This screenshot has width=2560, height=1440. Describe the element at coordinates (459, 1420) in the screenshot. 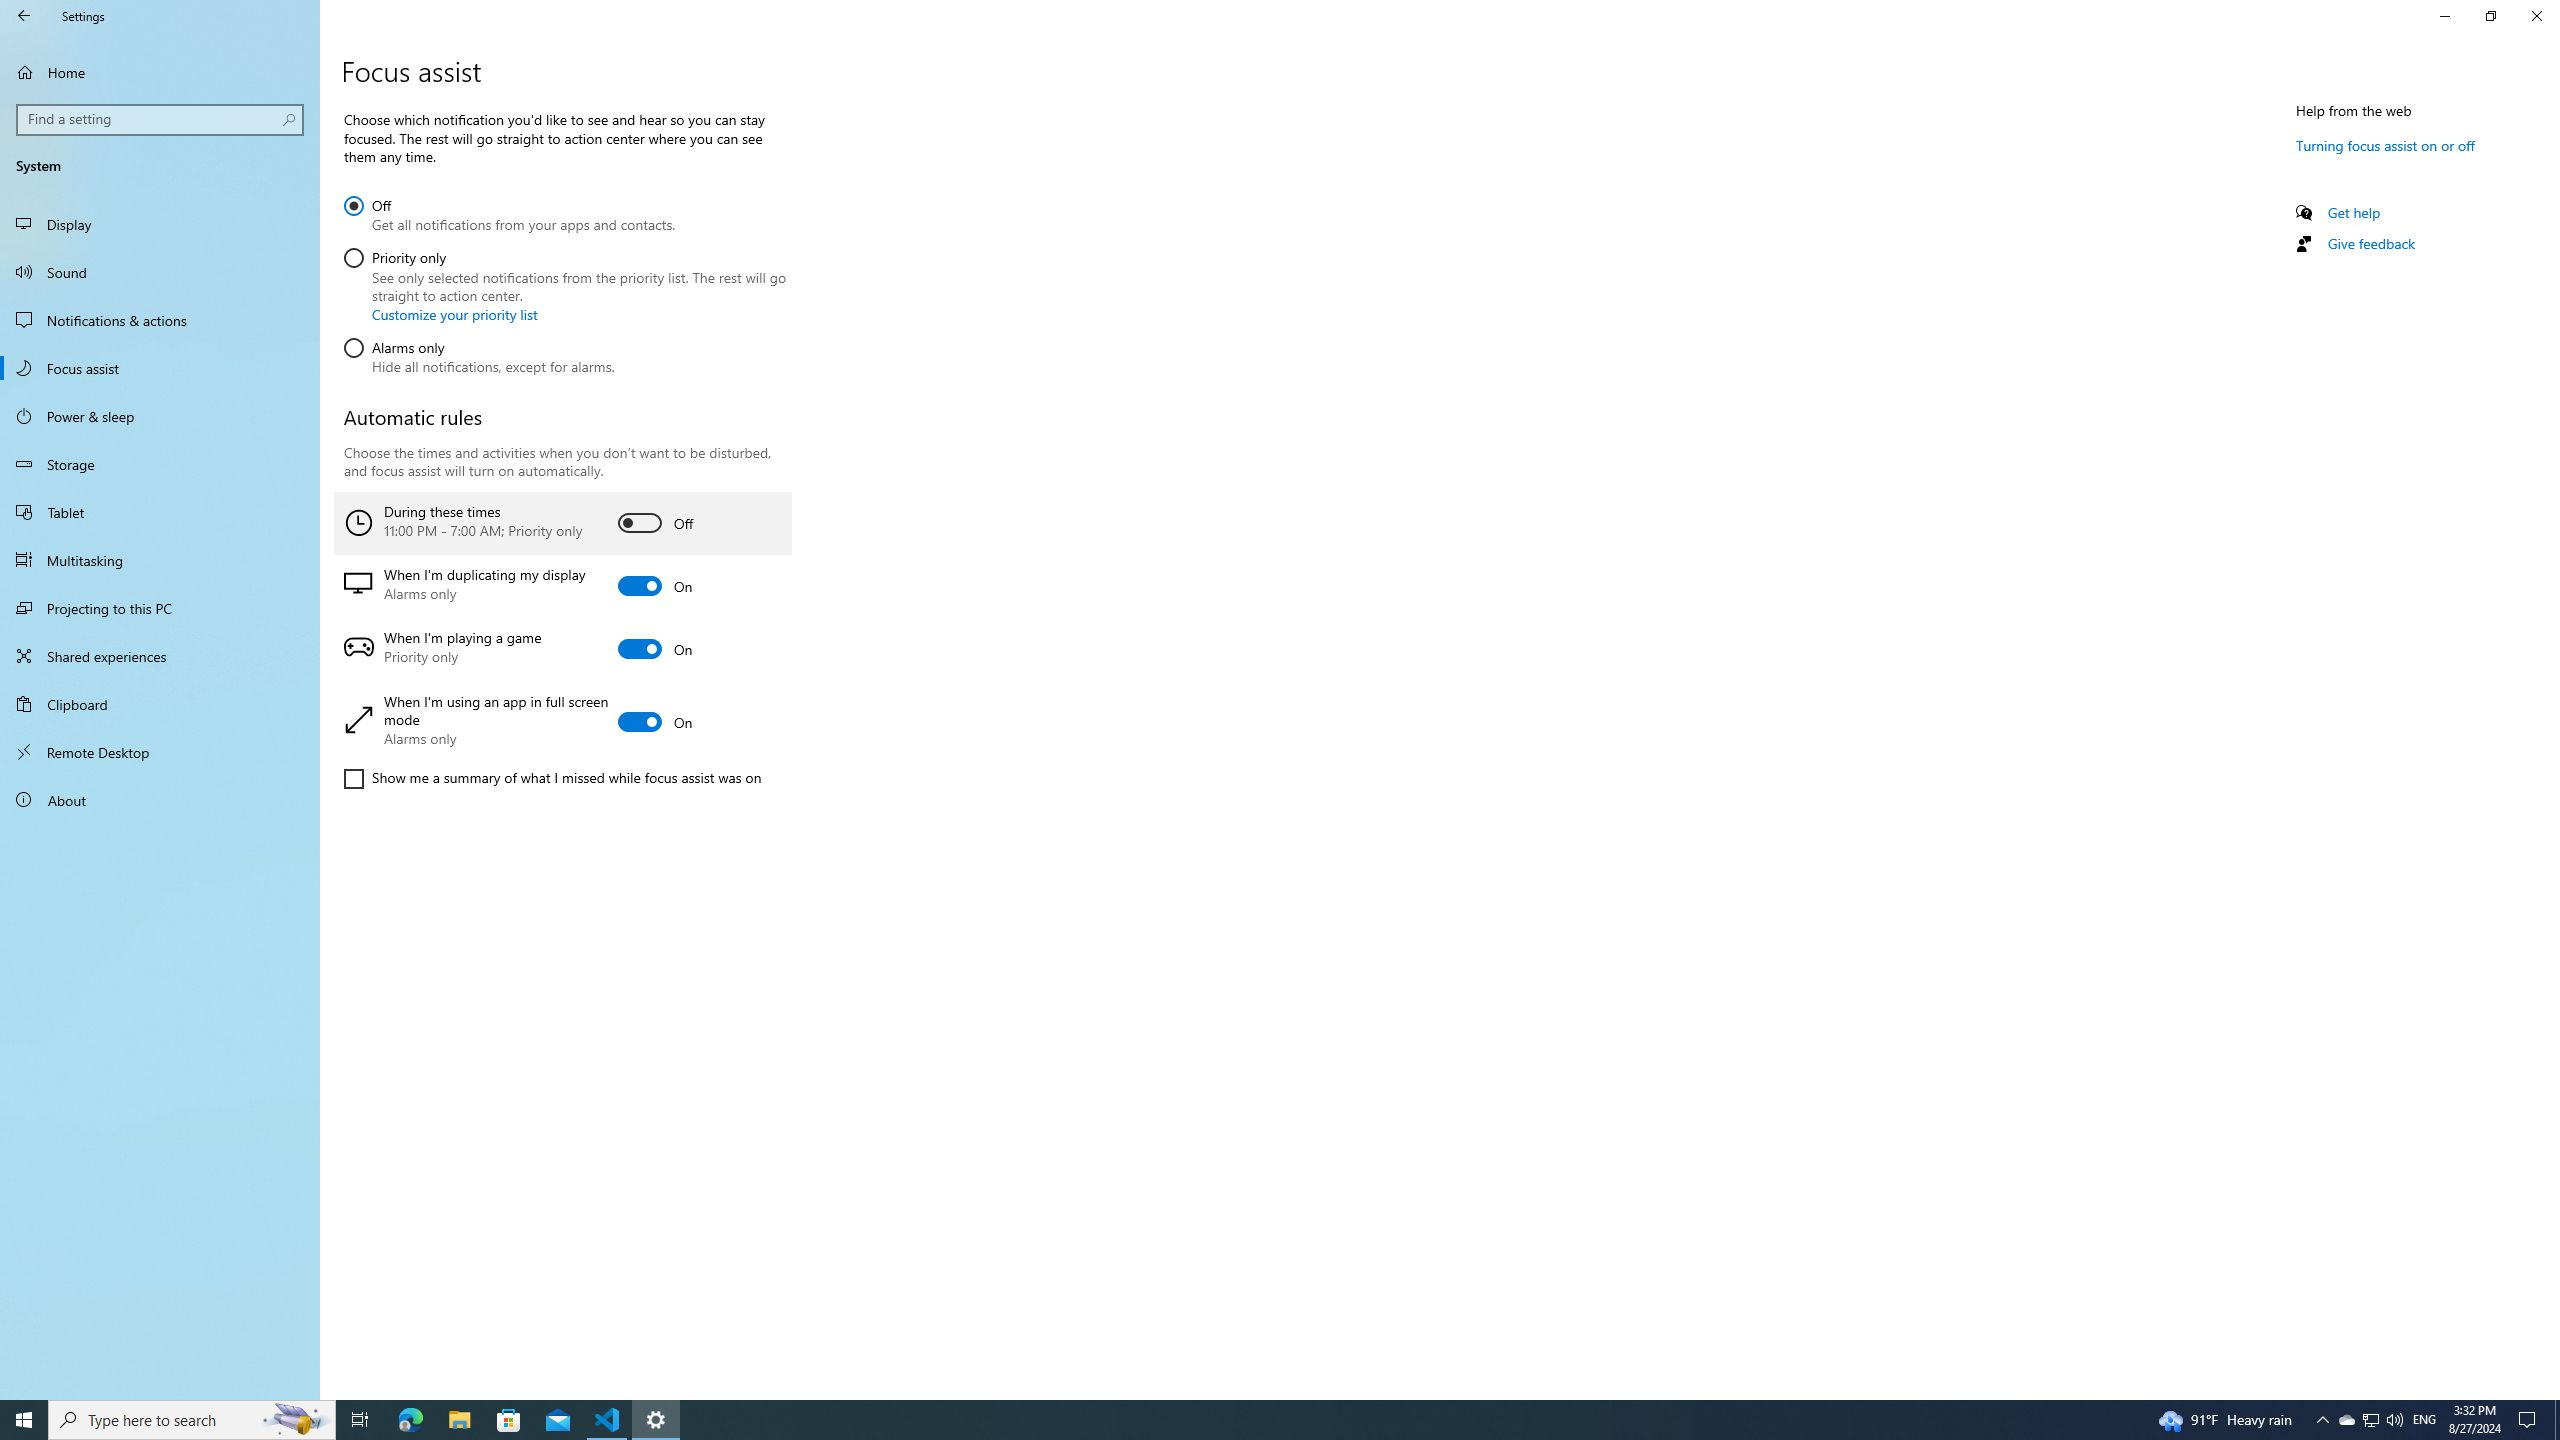

I see `Give feedback` at that location.